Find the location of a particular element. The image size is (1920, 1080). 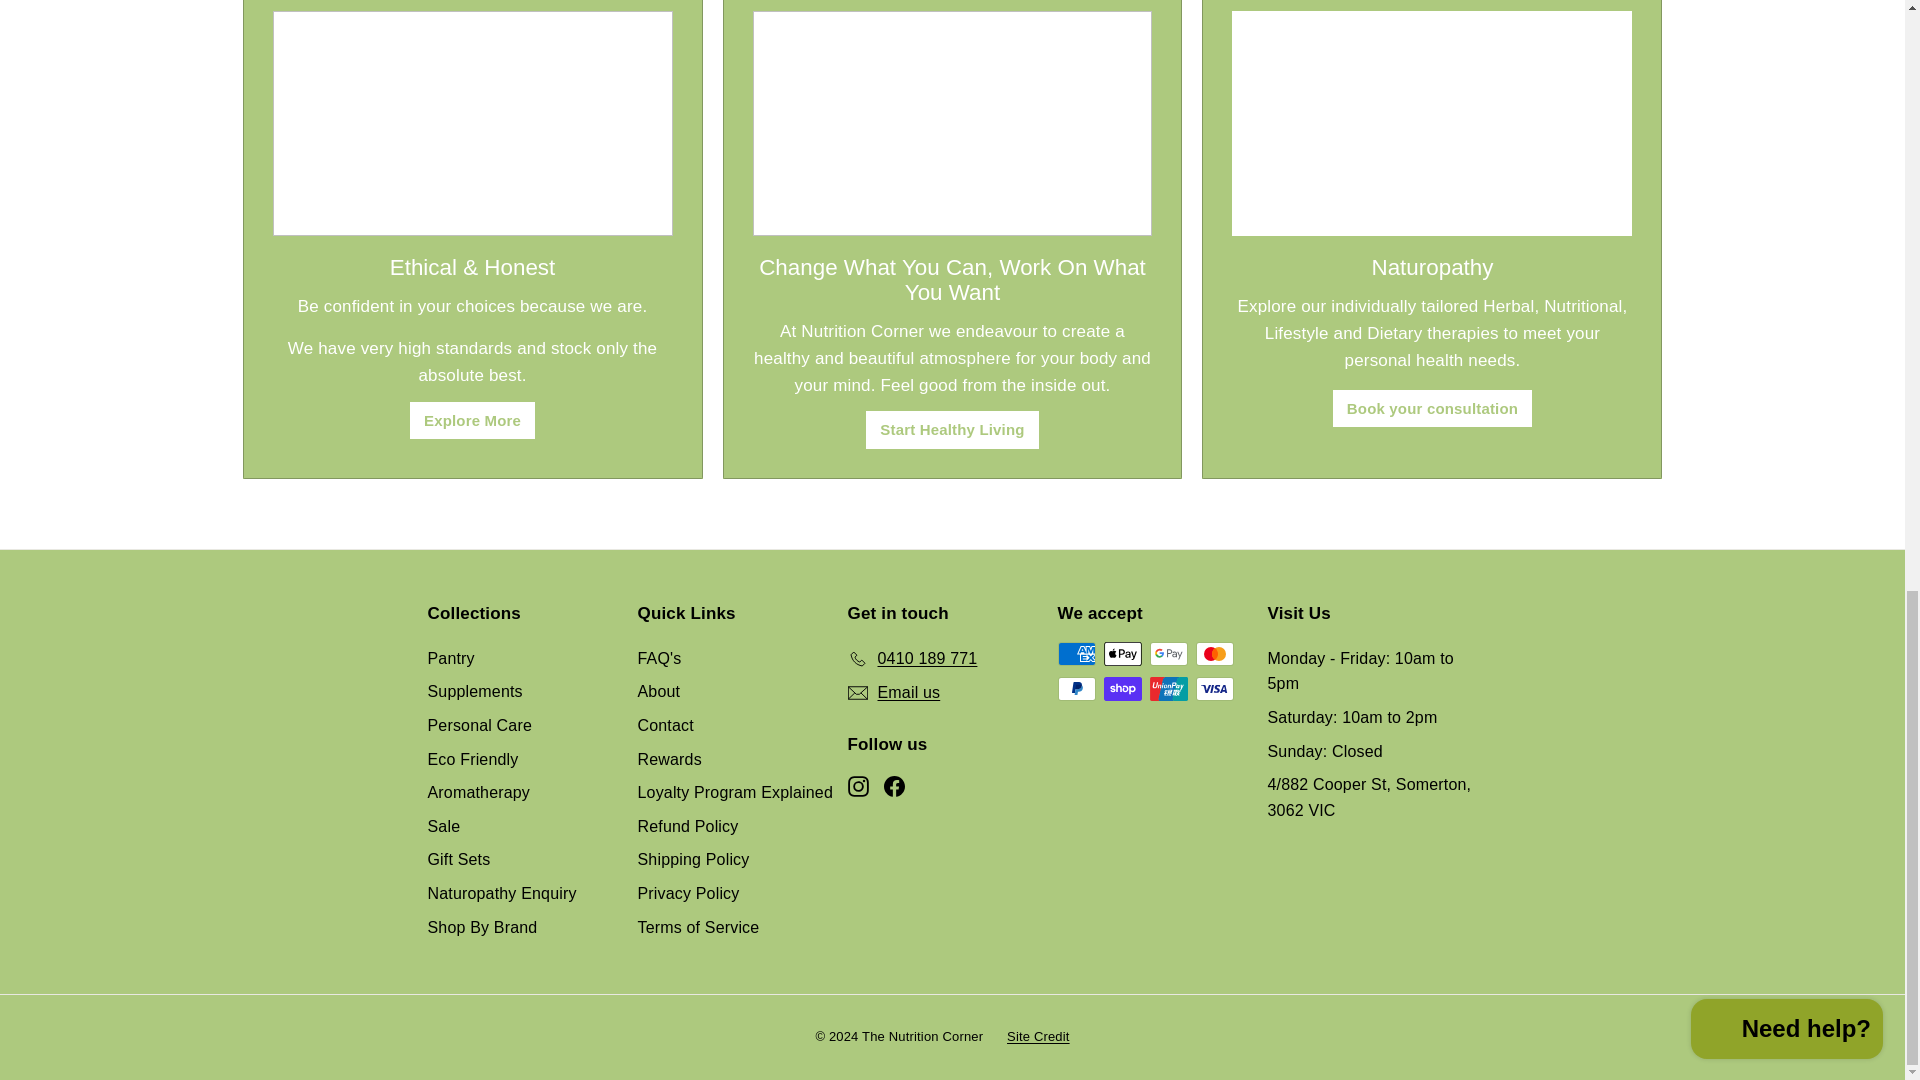

Shop Pay is located at coordinates (1123, 688).